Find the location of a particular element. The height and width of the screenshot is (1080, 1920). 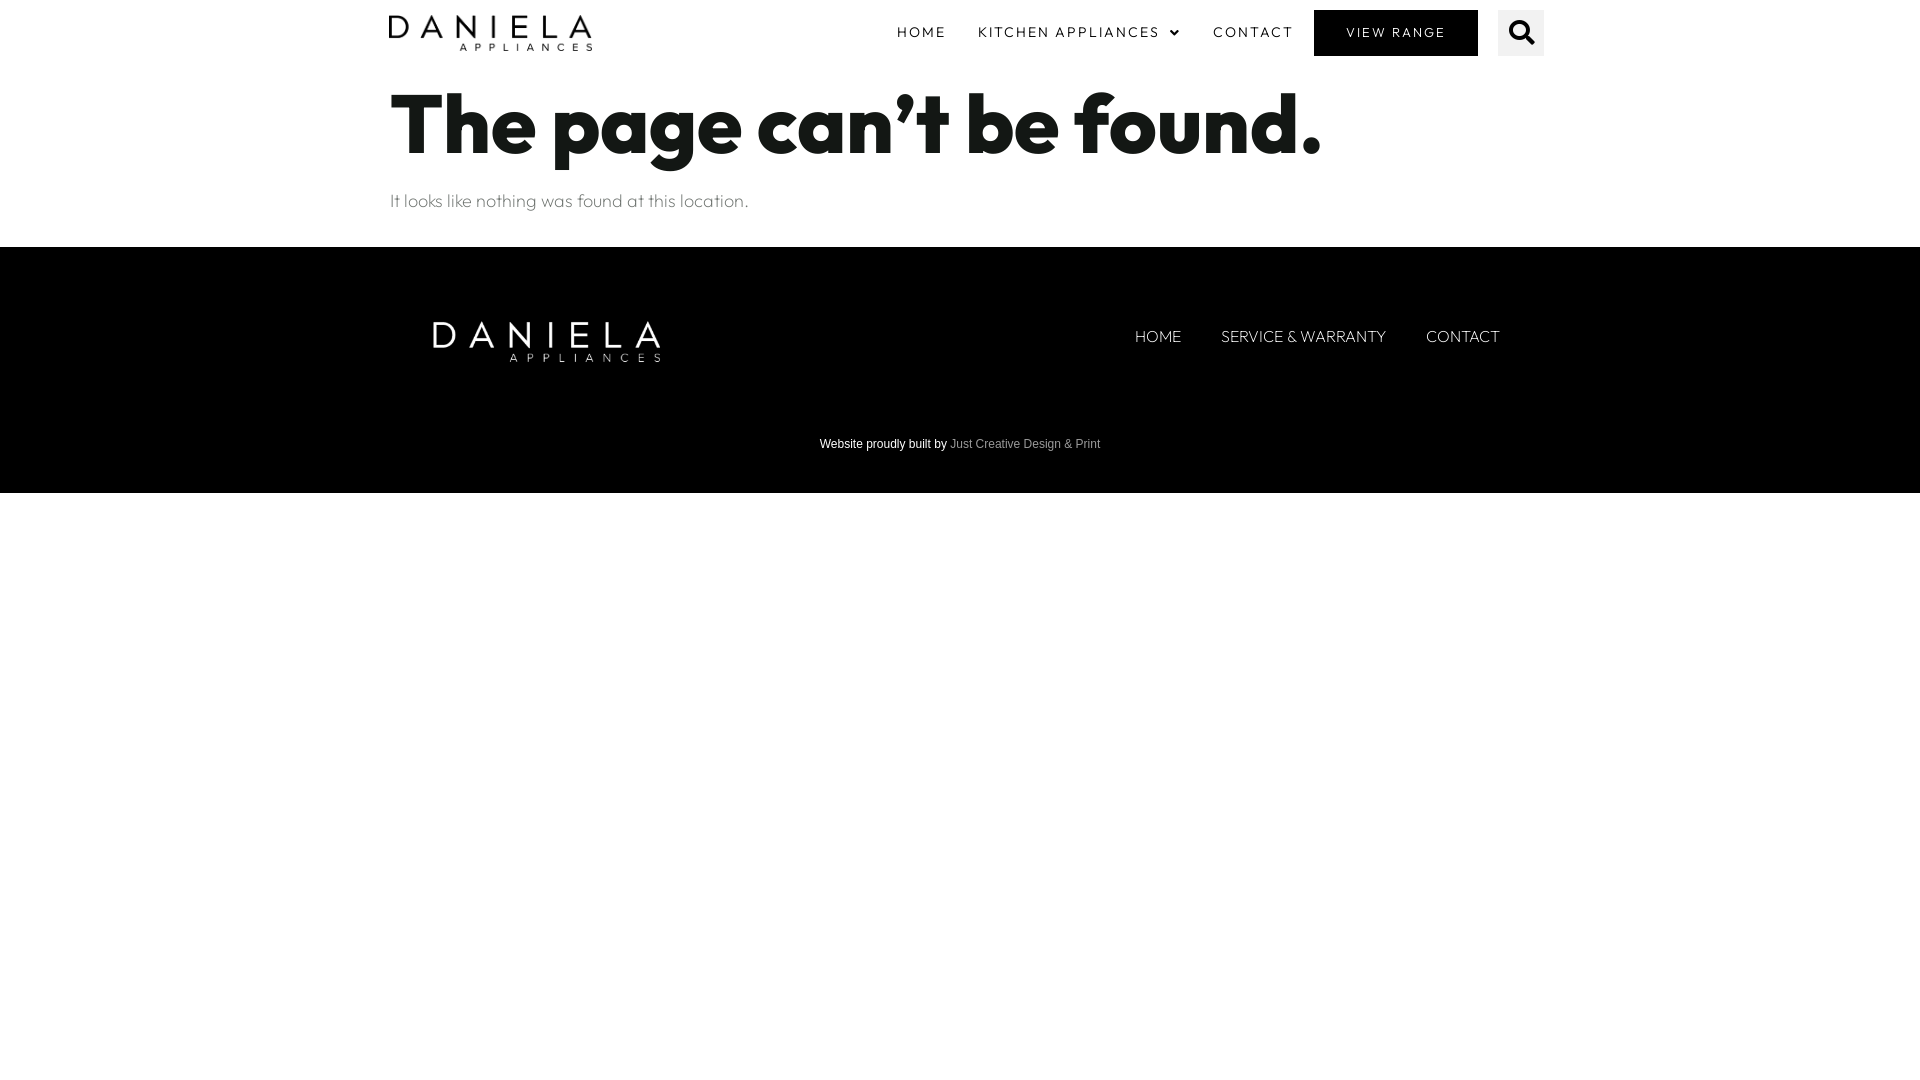

KITCHEN APPLIANCES is located at coordinates (1080, 33).